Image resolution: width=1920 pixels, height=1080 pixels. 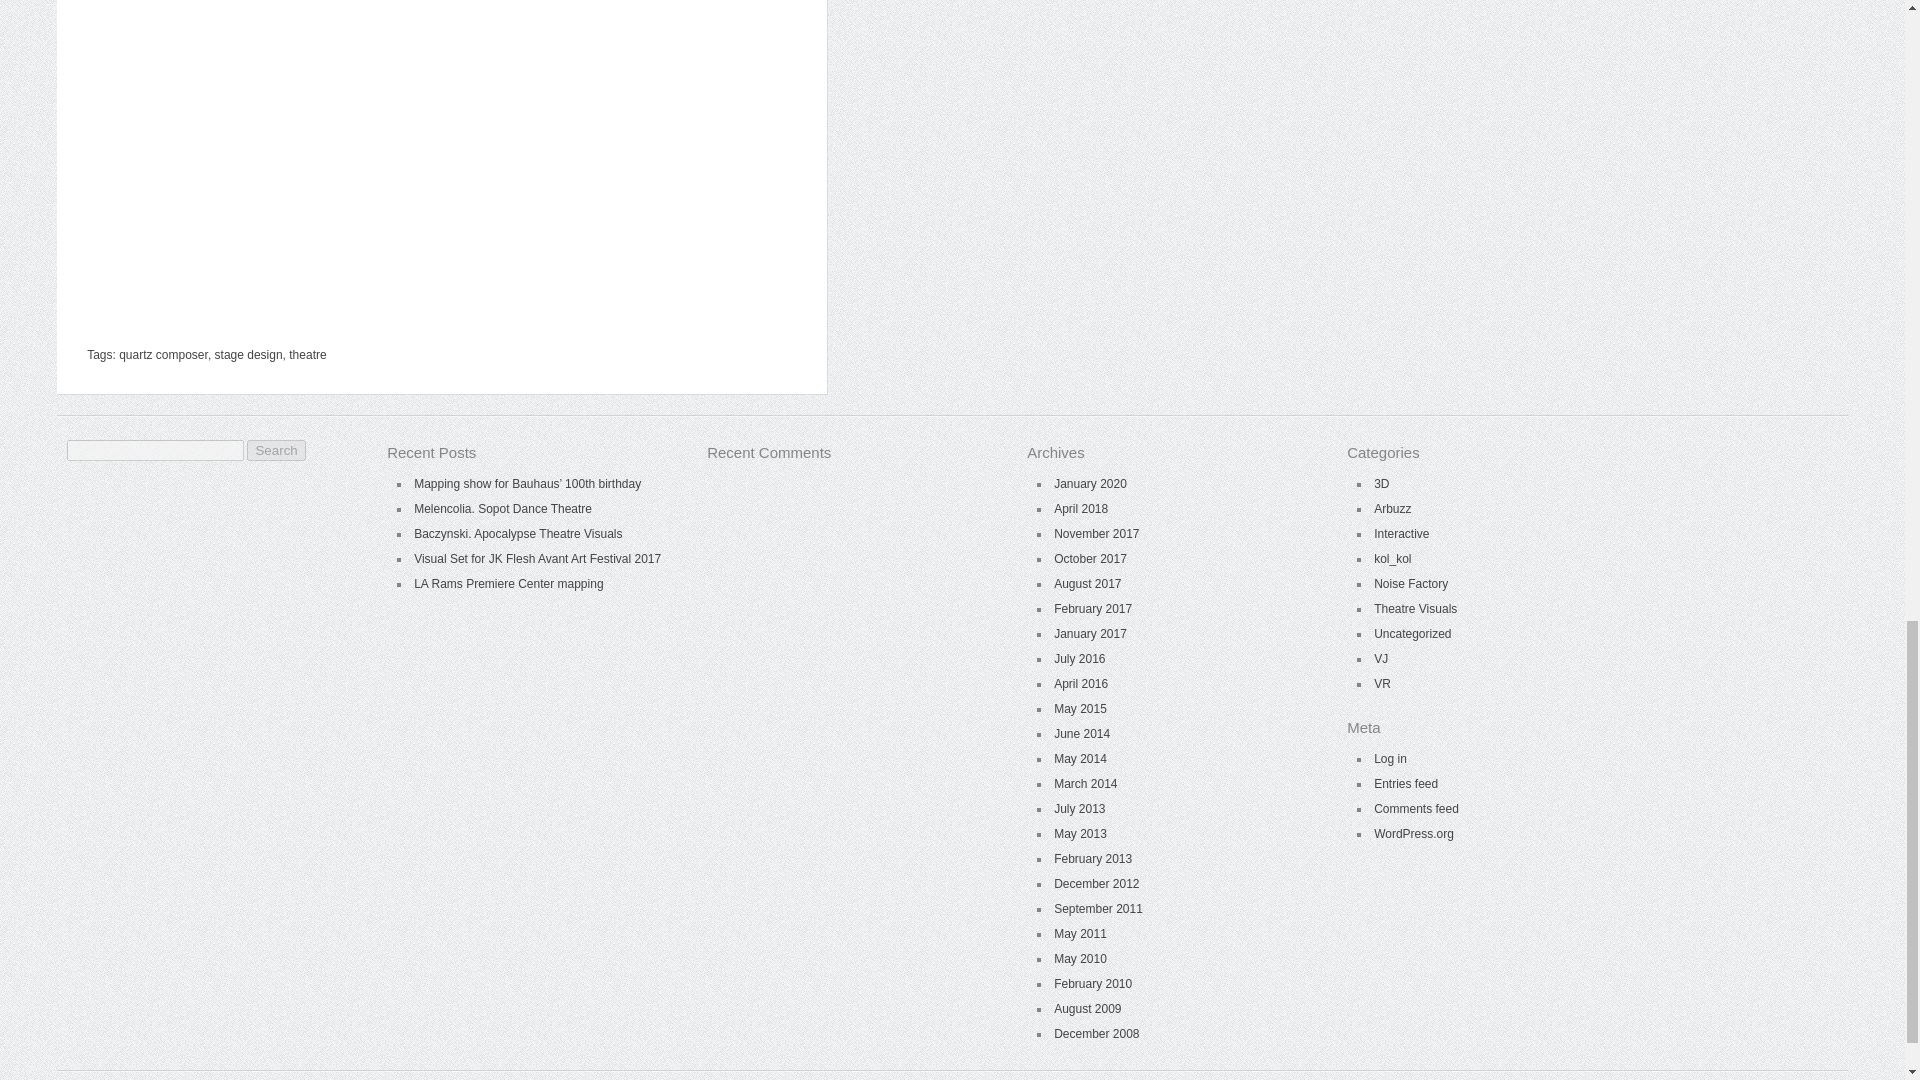 What do you see at coordinates (1080, 709) in the screenshot?
I see `May 2015` at bounding box center [1080, 709].